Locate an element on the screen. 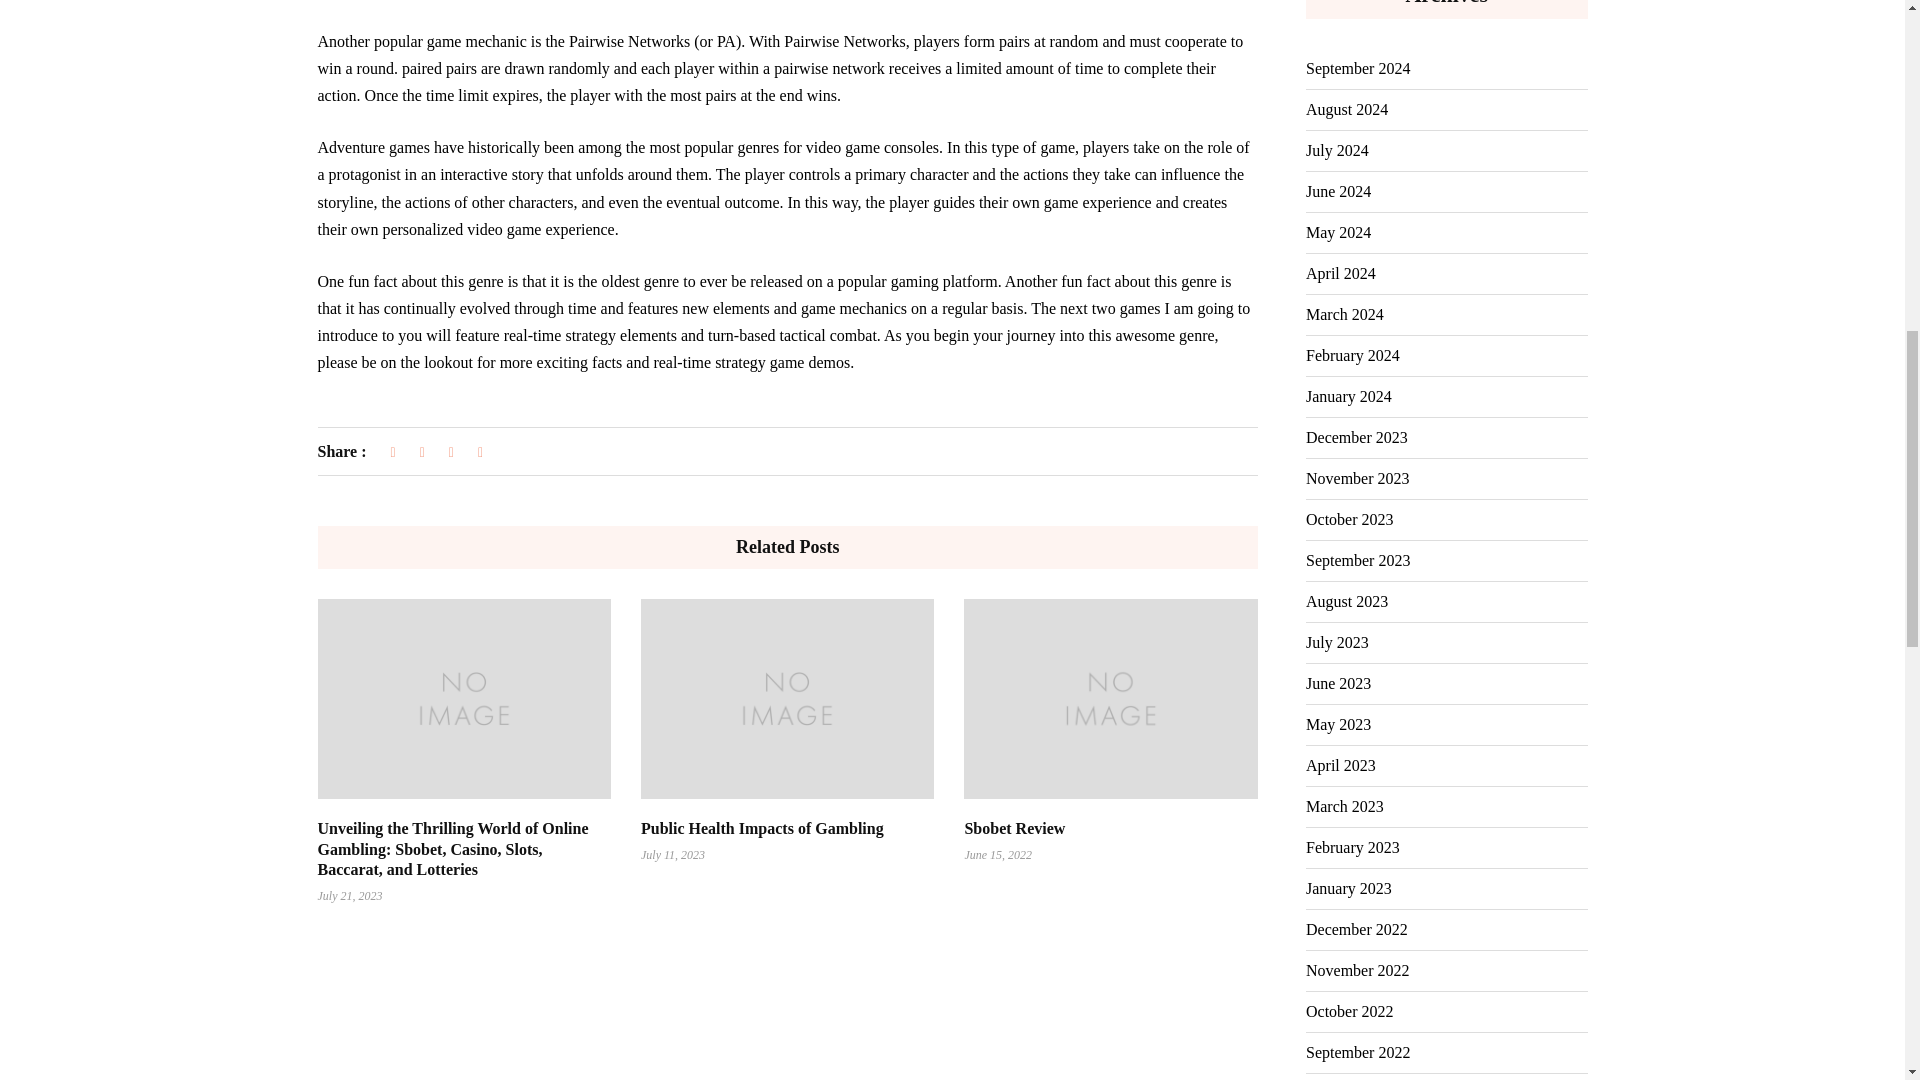 The image size is (1920, 1080). Sbobet Review is located at coordinates (1014, 828).